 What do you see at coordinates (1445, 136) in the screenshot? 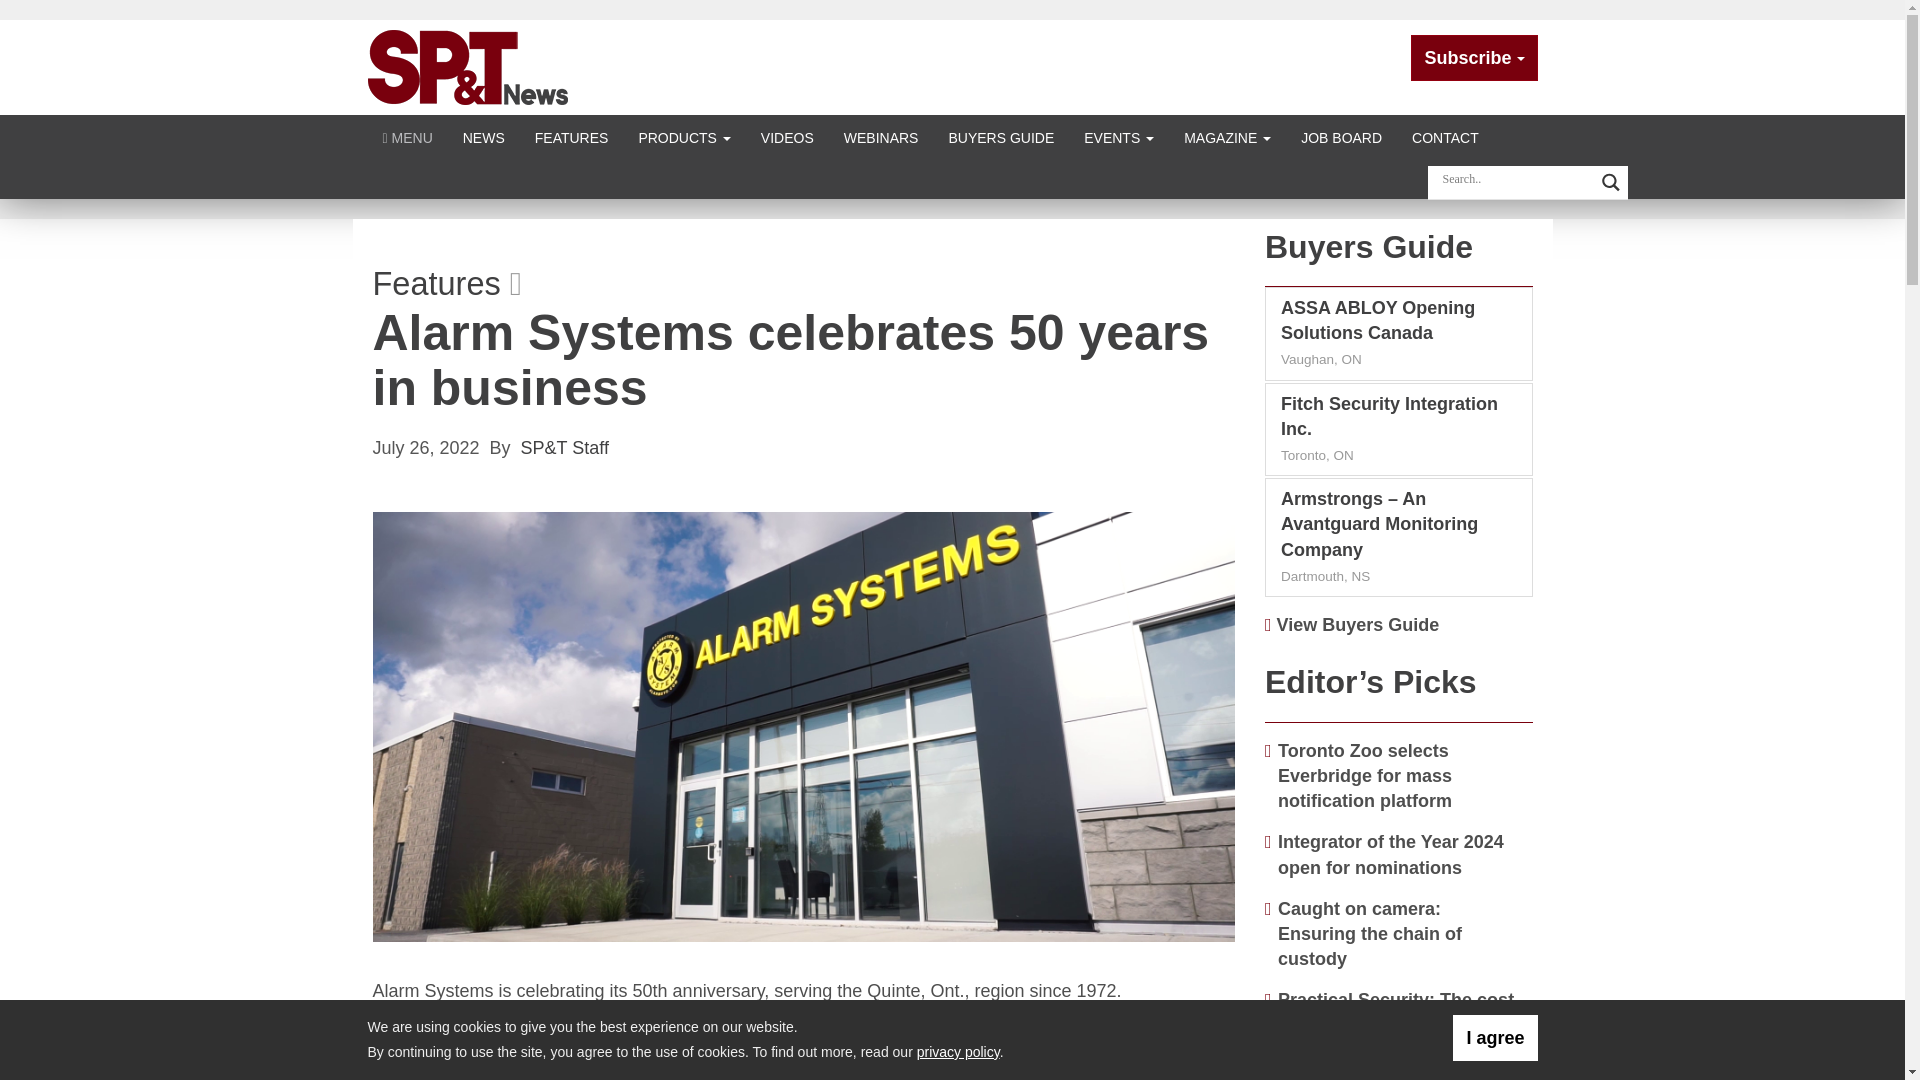
I see `CONTACT` at bounding box center [1445, 136].